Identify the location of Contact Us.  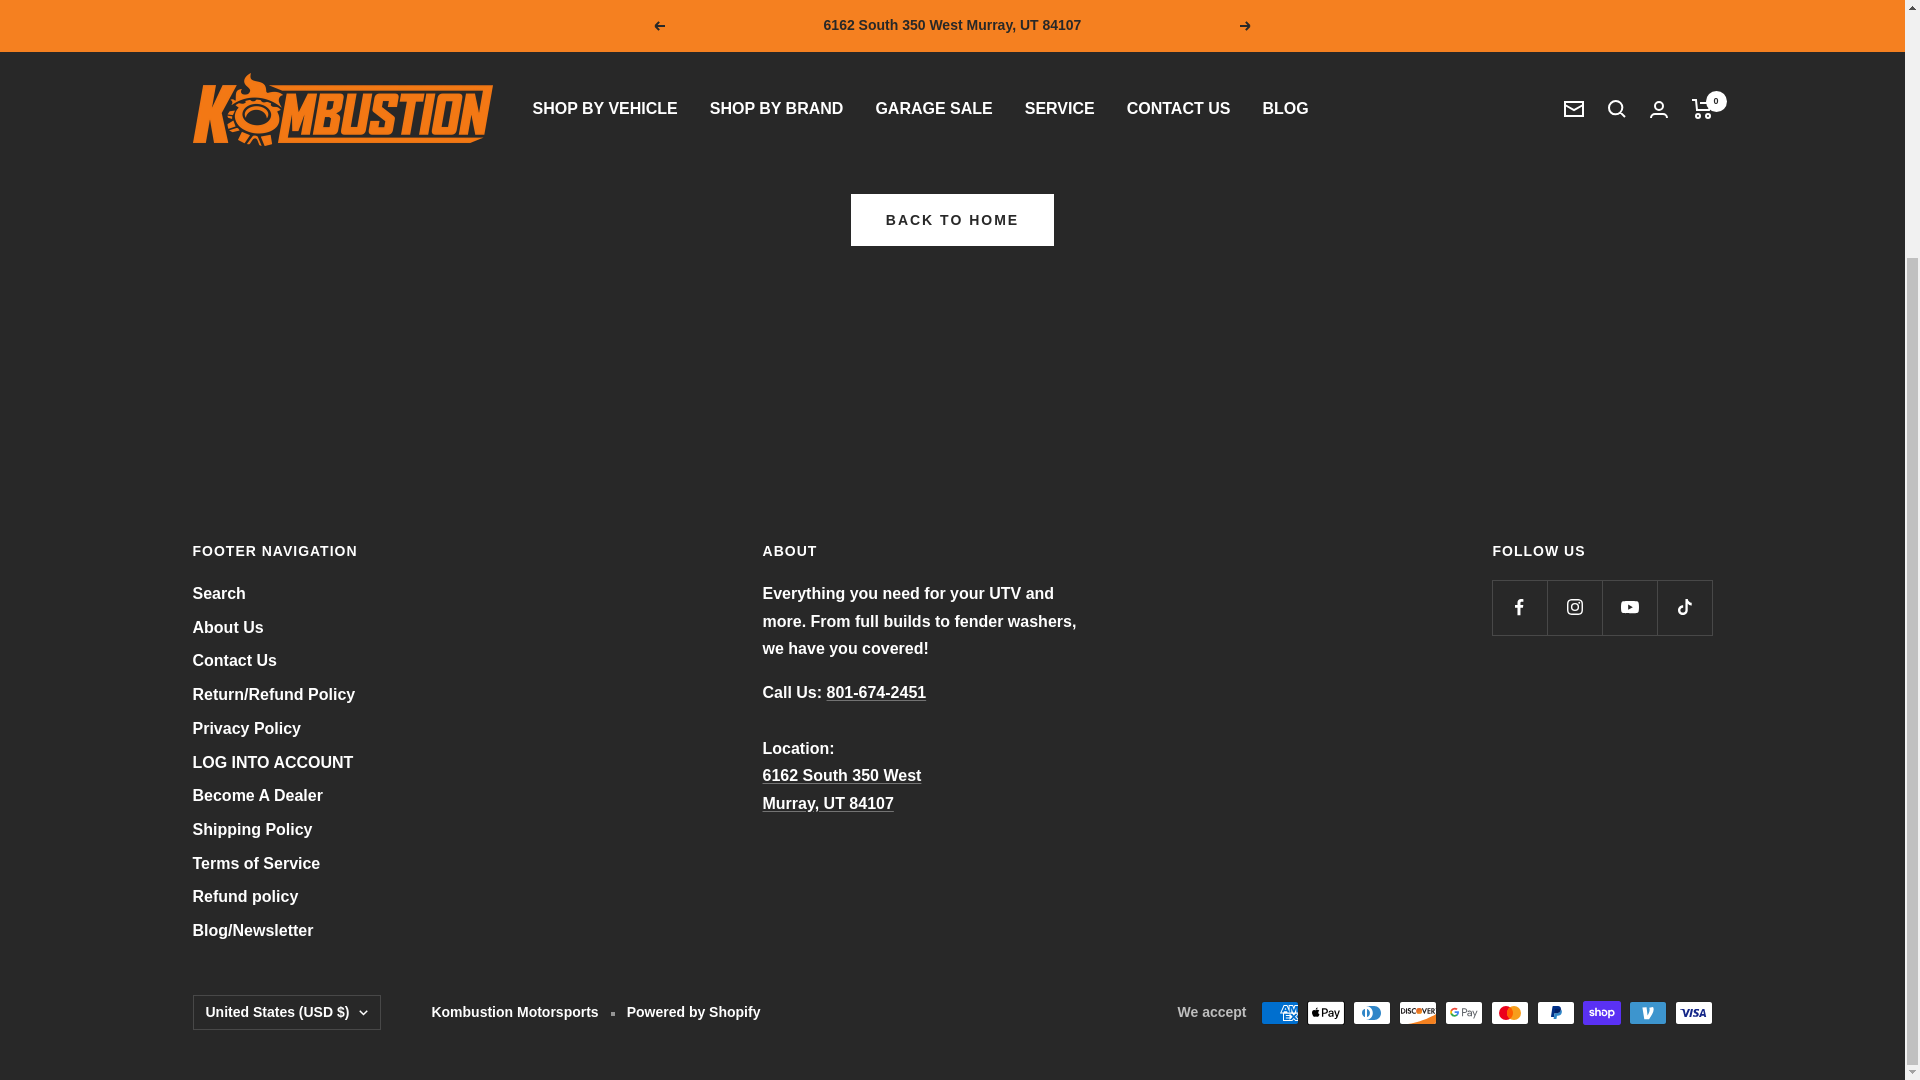
(234, 660).